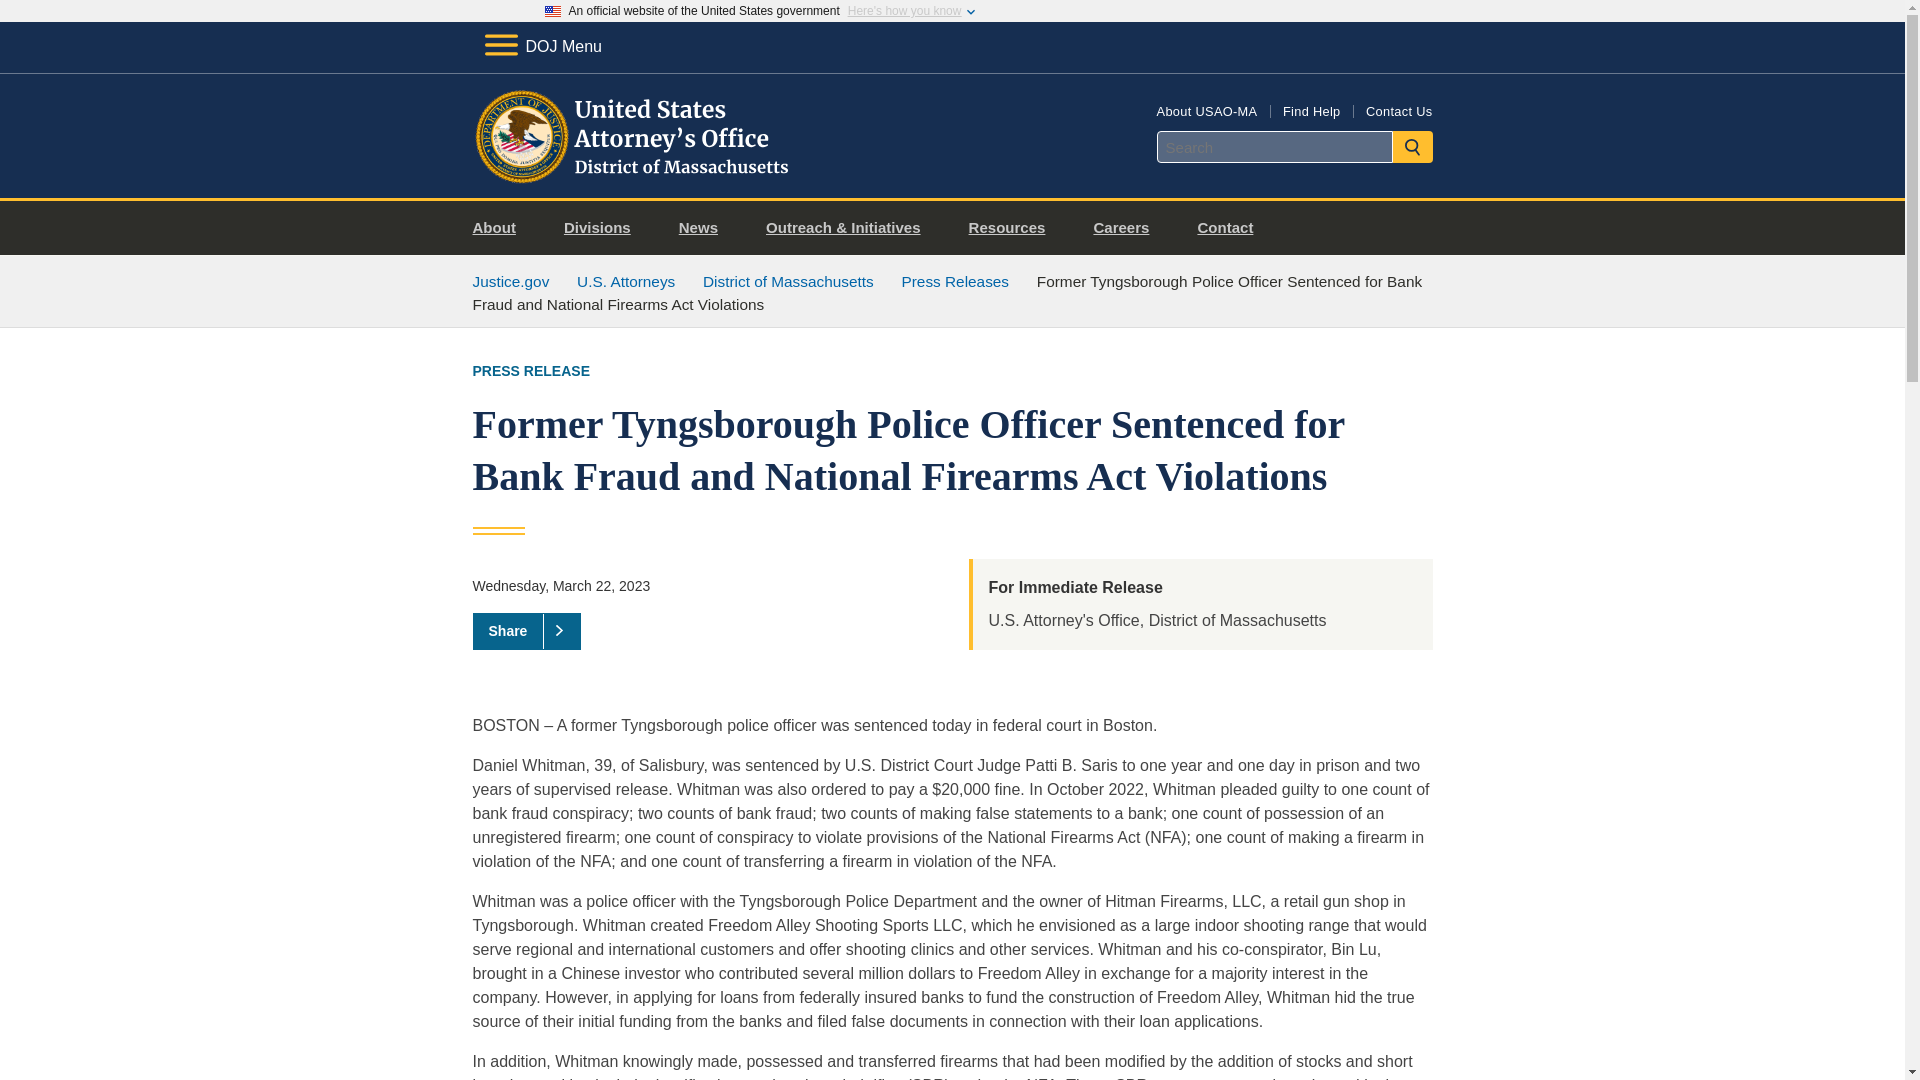 This screenshot has height=1080, width=1920. What do you see at coordinates (1232, 228) in the screenshot?
I see `Contact` at bounding box center [1232, 228].